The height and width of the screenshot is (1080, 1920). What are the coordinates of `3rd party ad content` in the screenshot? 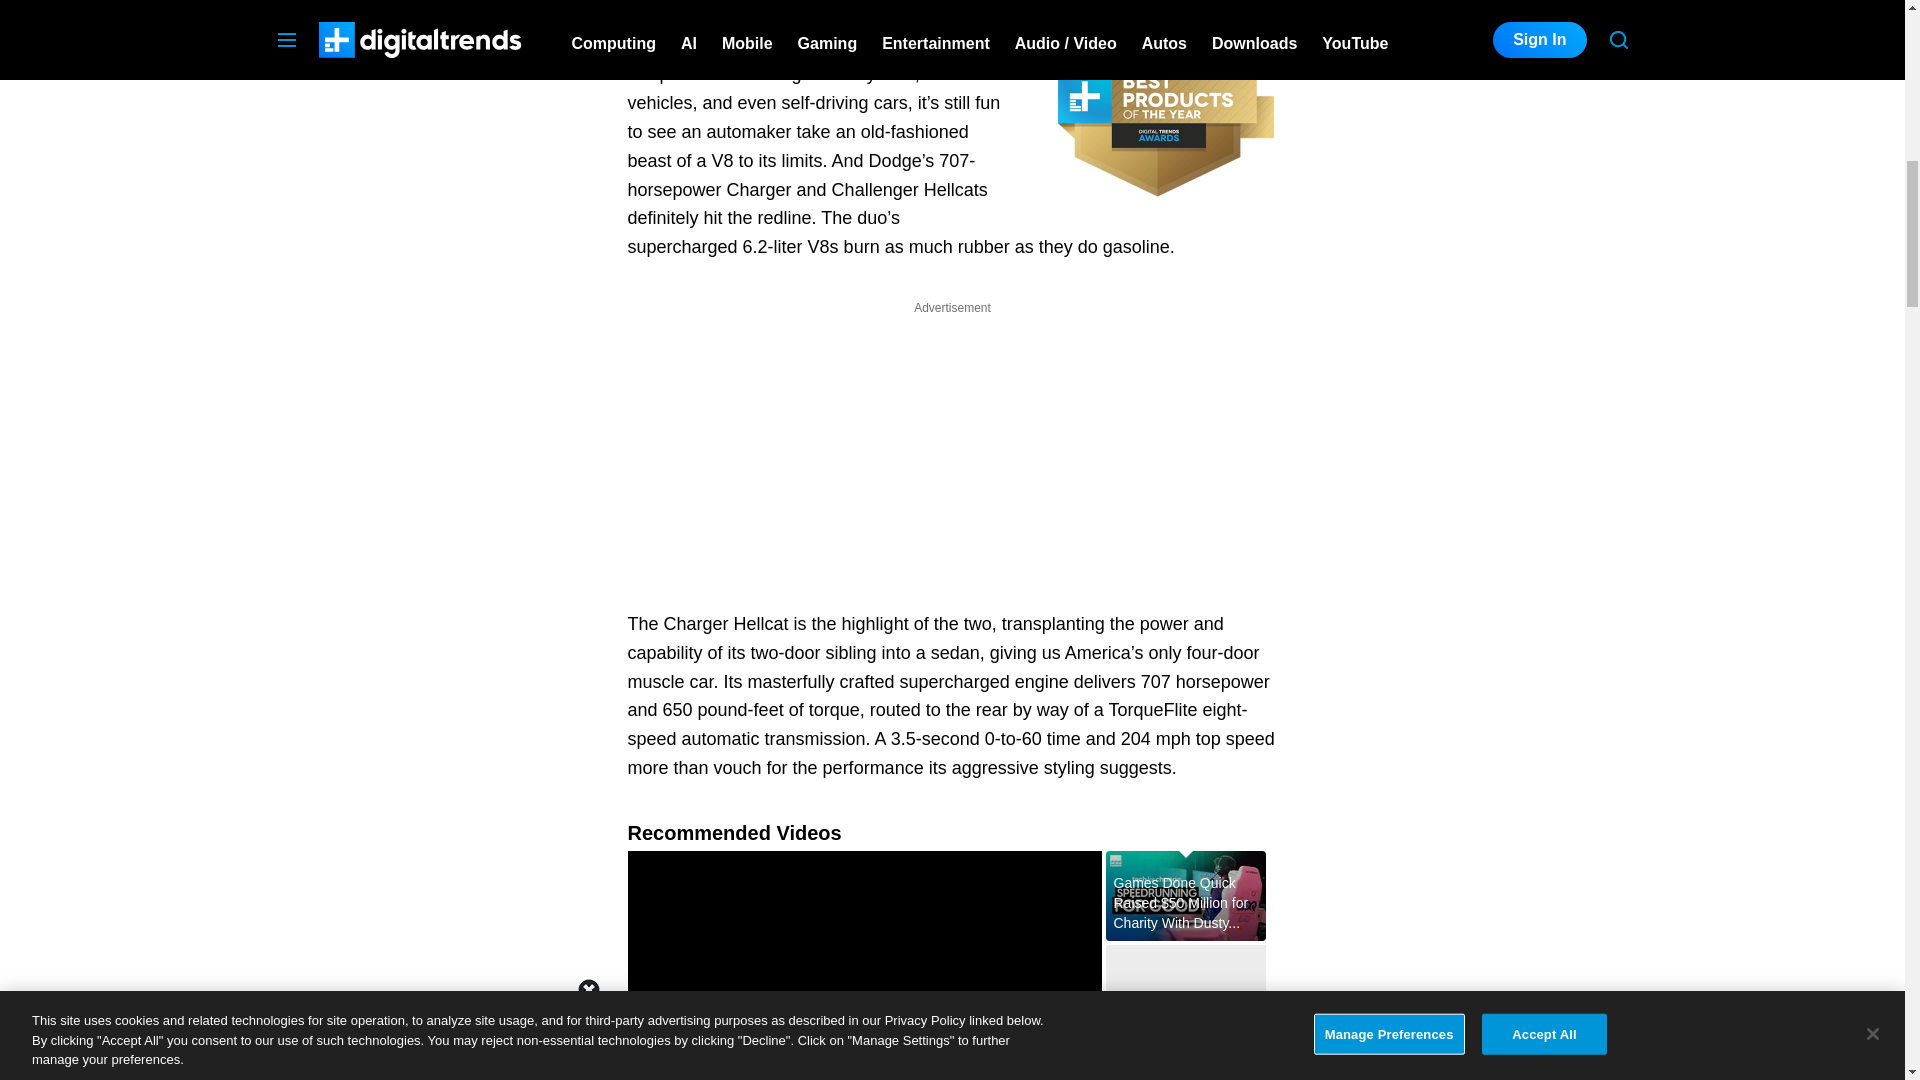 It's located at (952, 444).